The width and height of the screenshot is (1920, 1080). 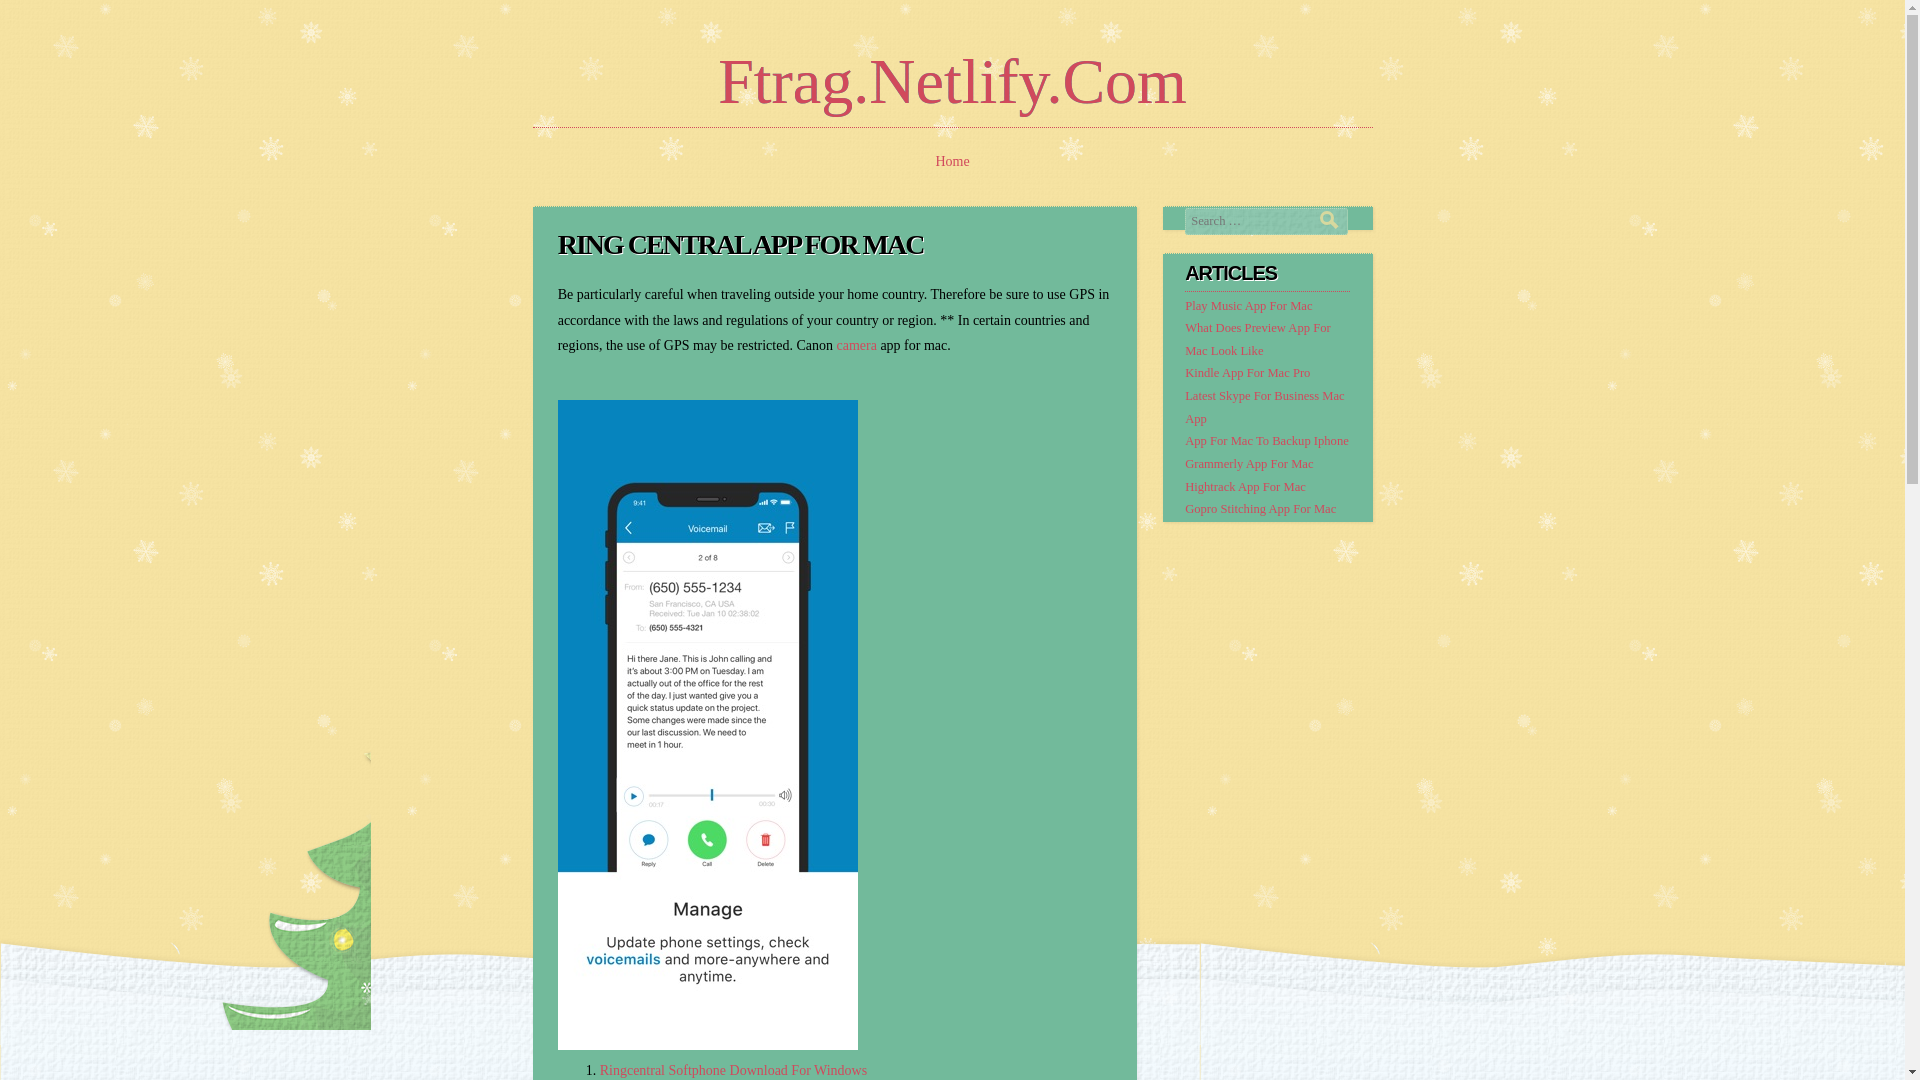 What do you see at coordinates (1334, 218) in the screenshot?
I see `Search` at bounding box center [1334, 218].